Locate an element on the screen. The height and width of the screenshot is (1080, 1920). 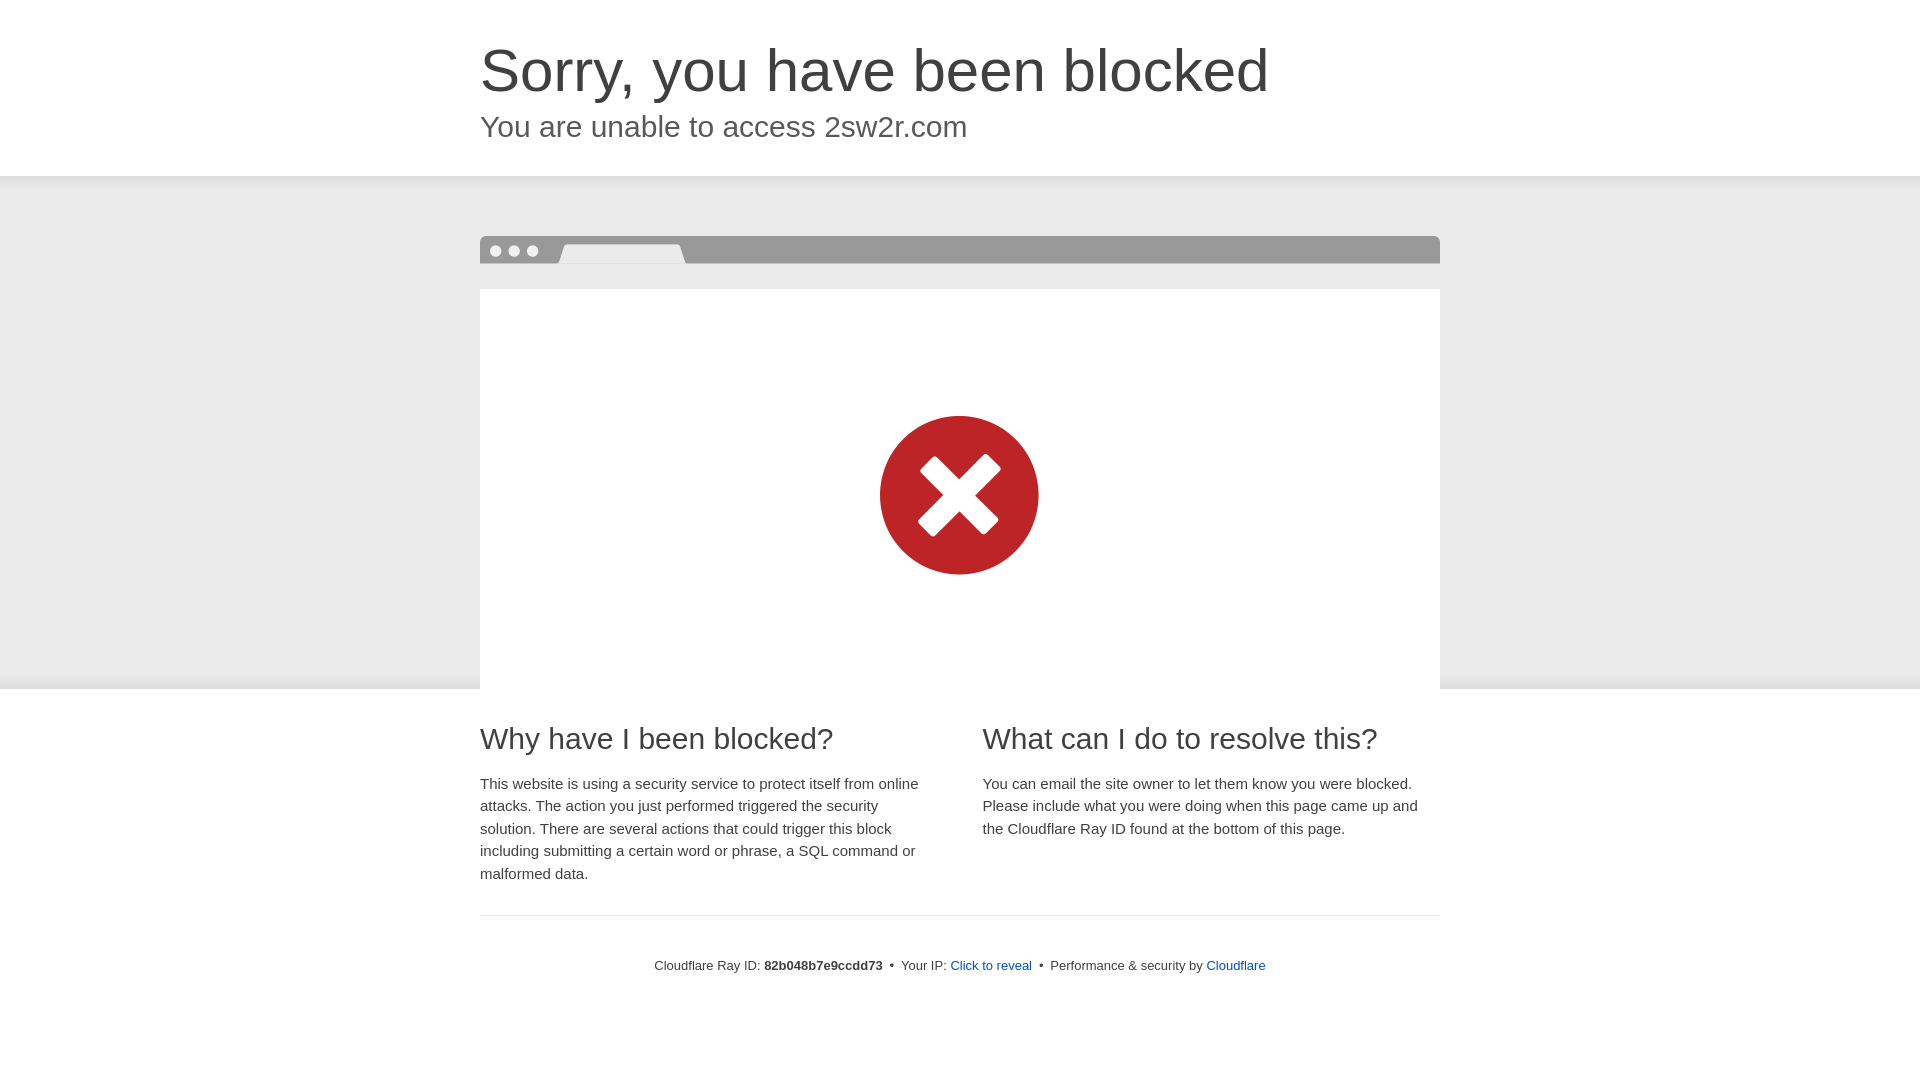
Click to reveal is located at coordinates (991, 966).